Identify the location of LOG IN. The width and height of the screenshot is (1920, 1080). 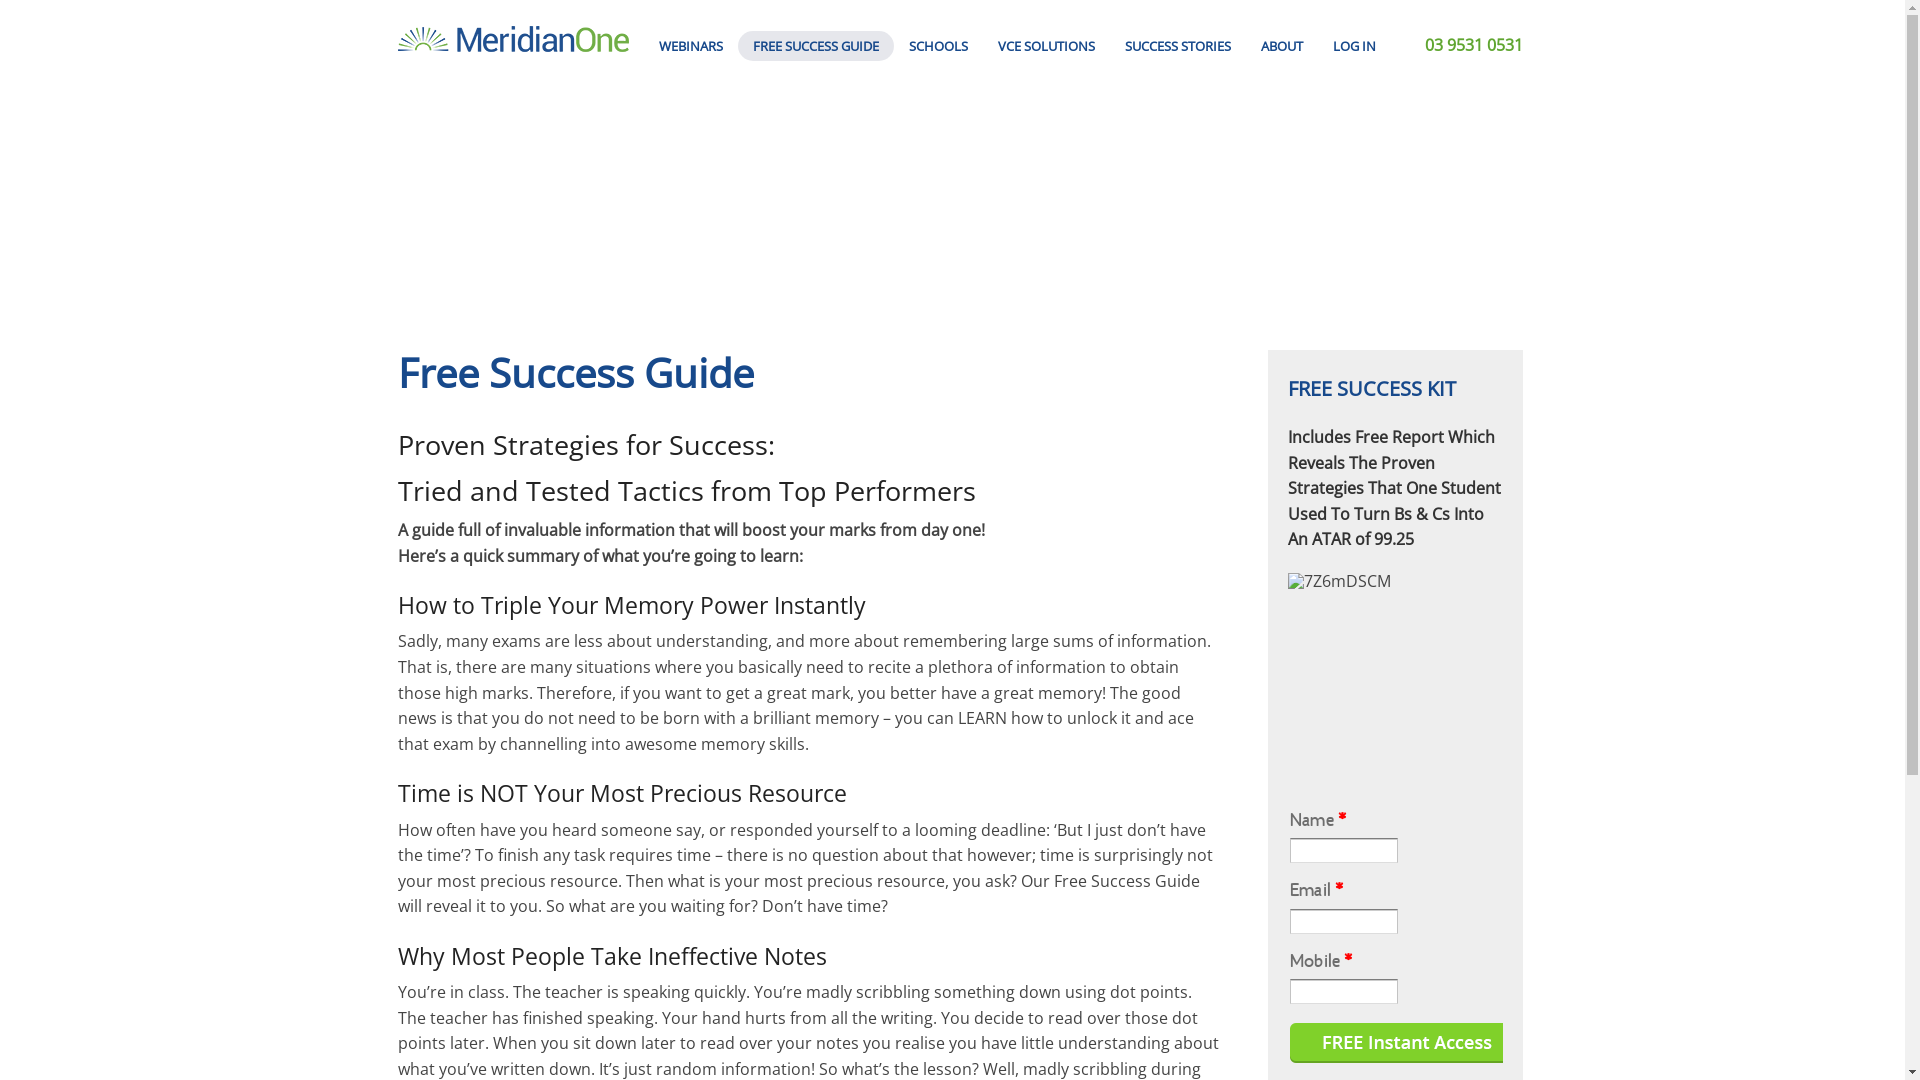
(1354, 46).